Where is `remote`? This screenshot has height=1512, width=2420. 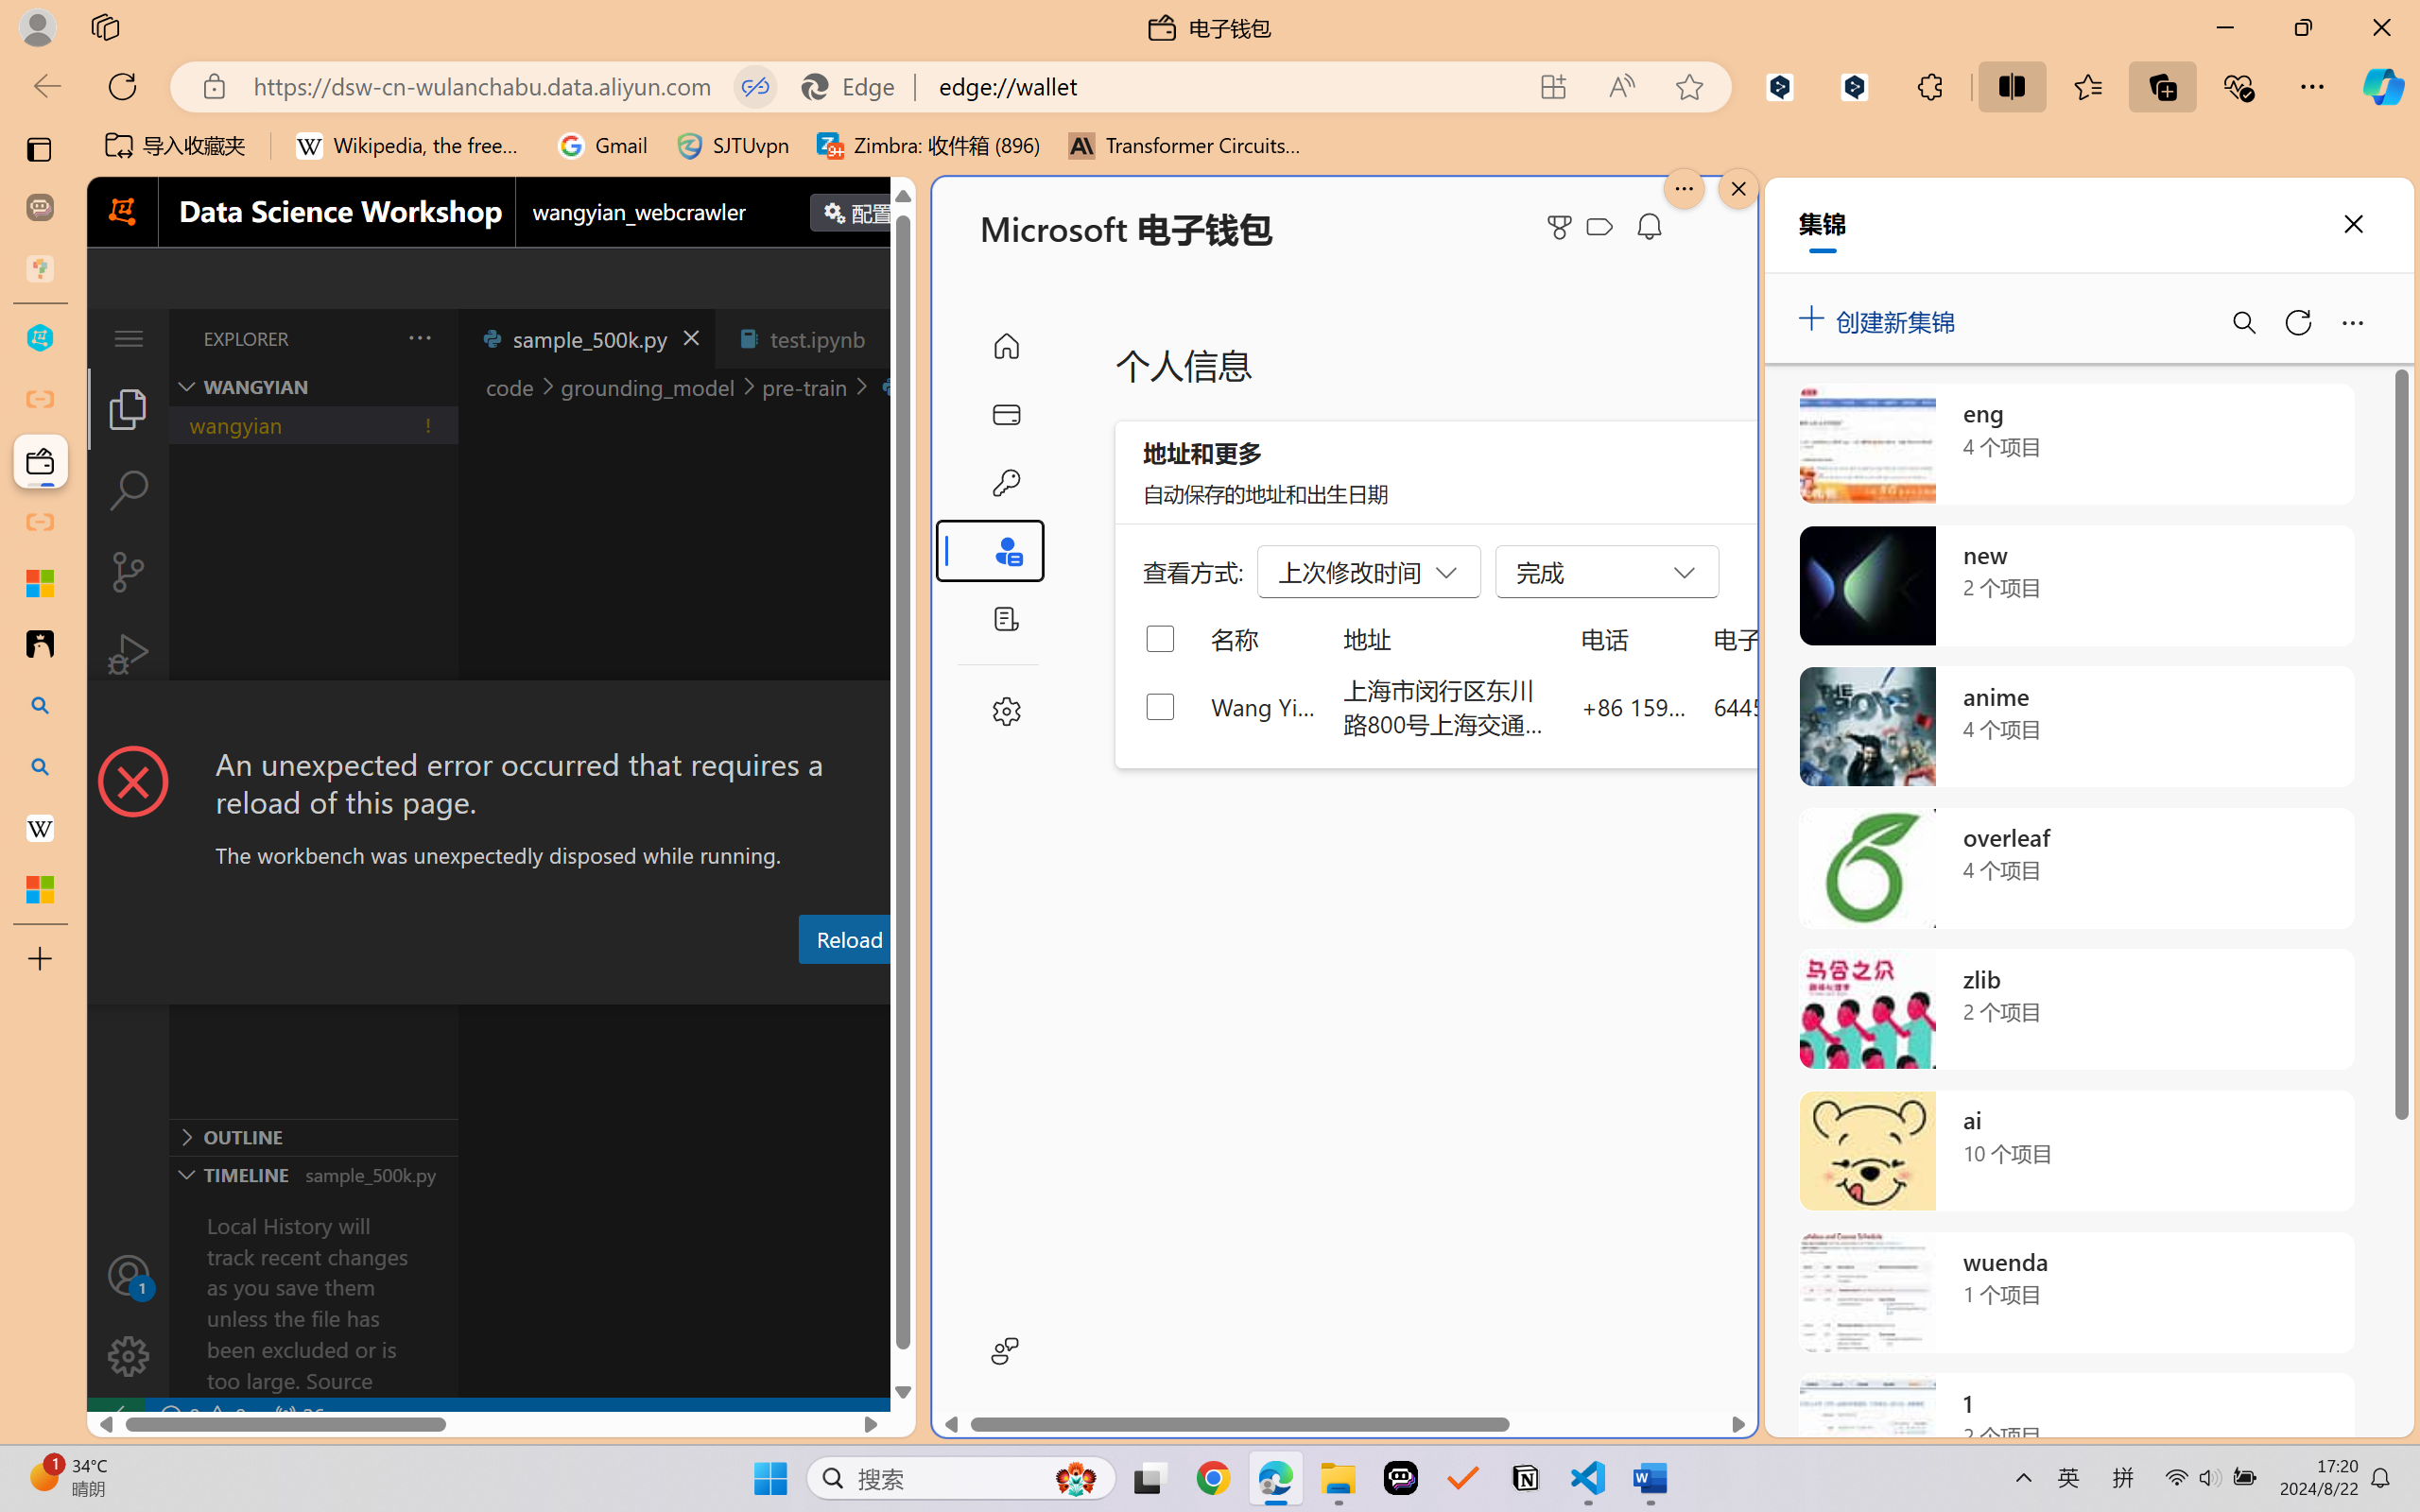 remote is located at coordinates (115, 1416).